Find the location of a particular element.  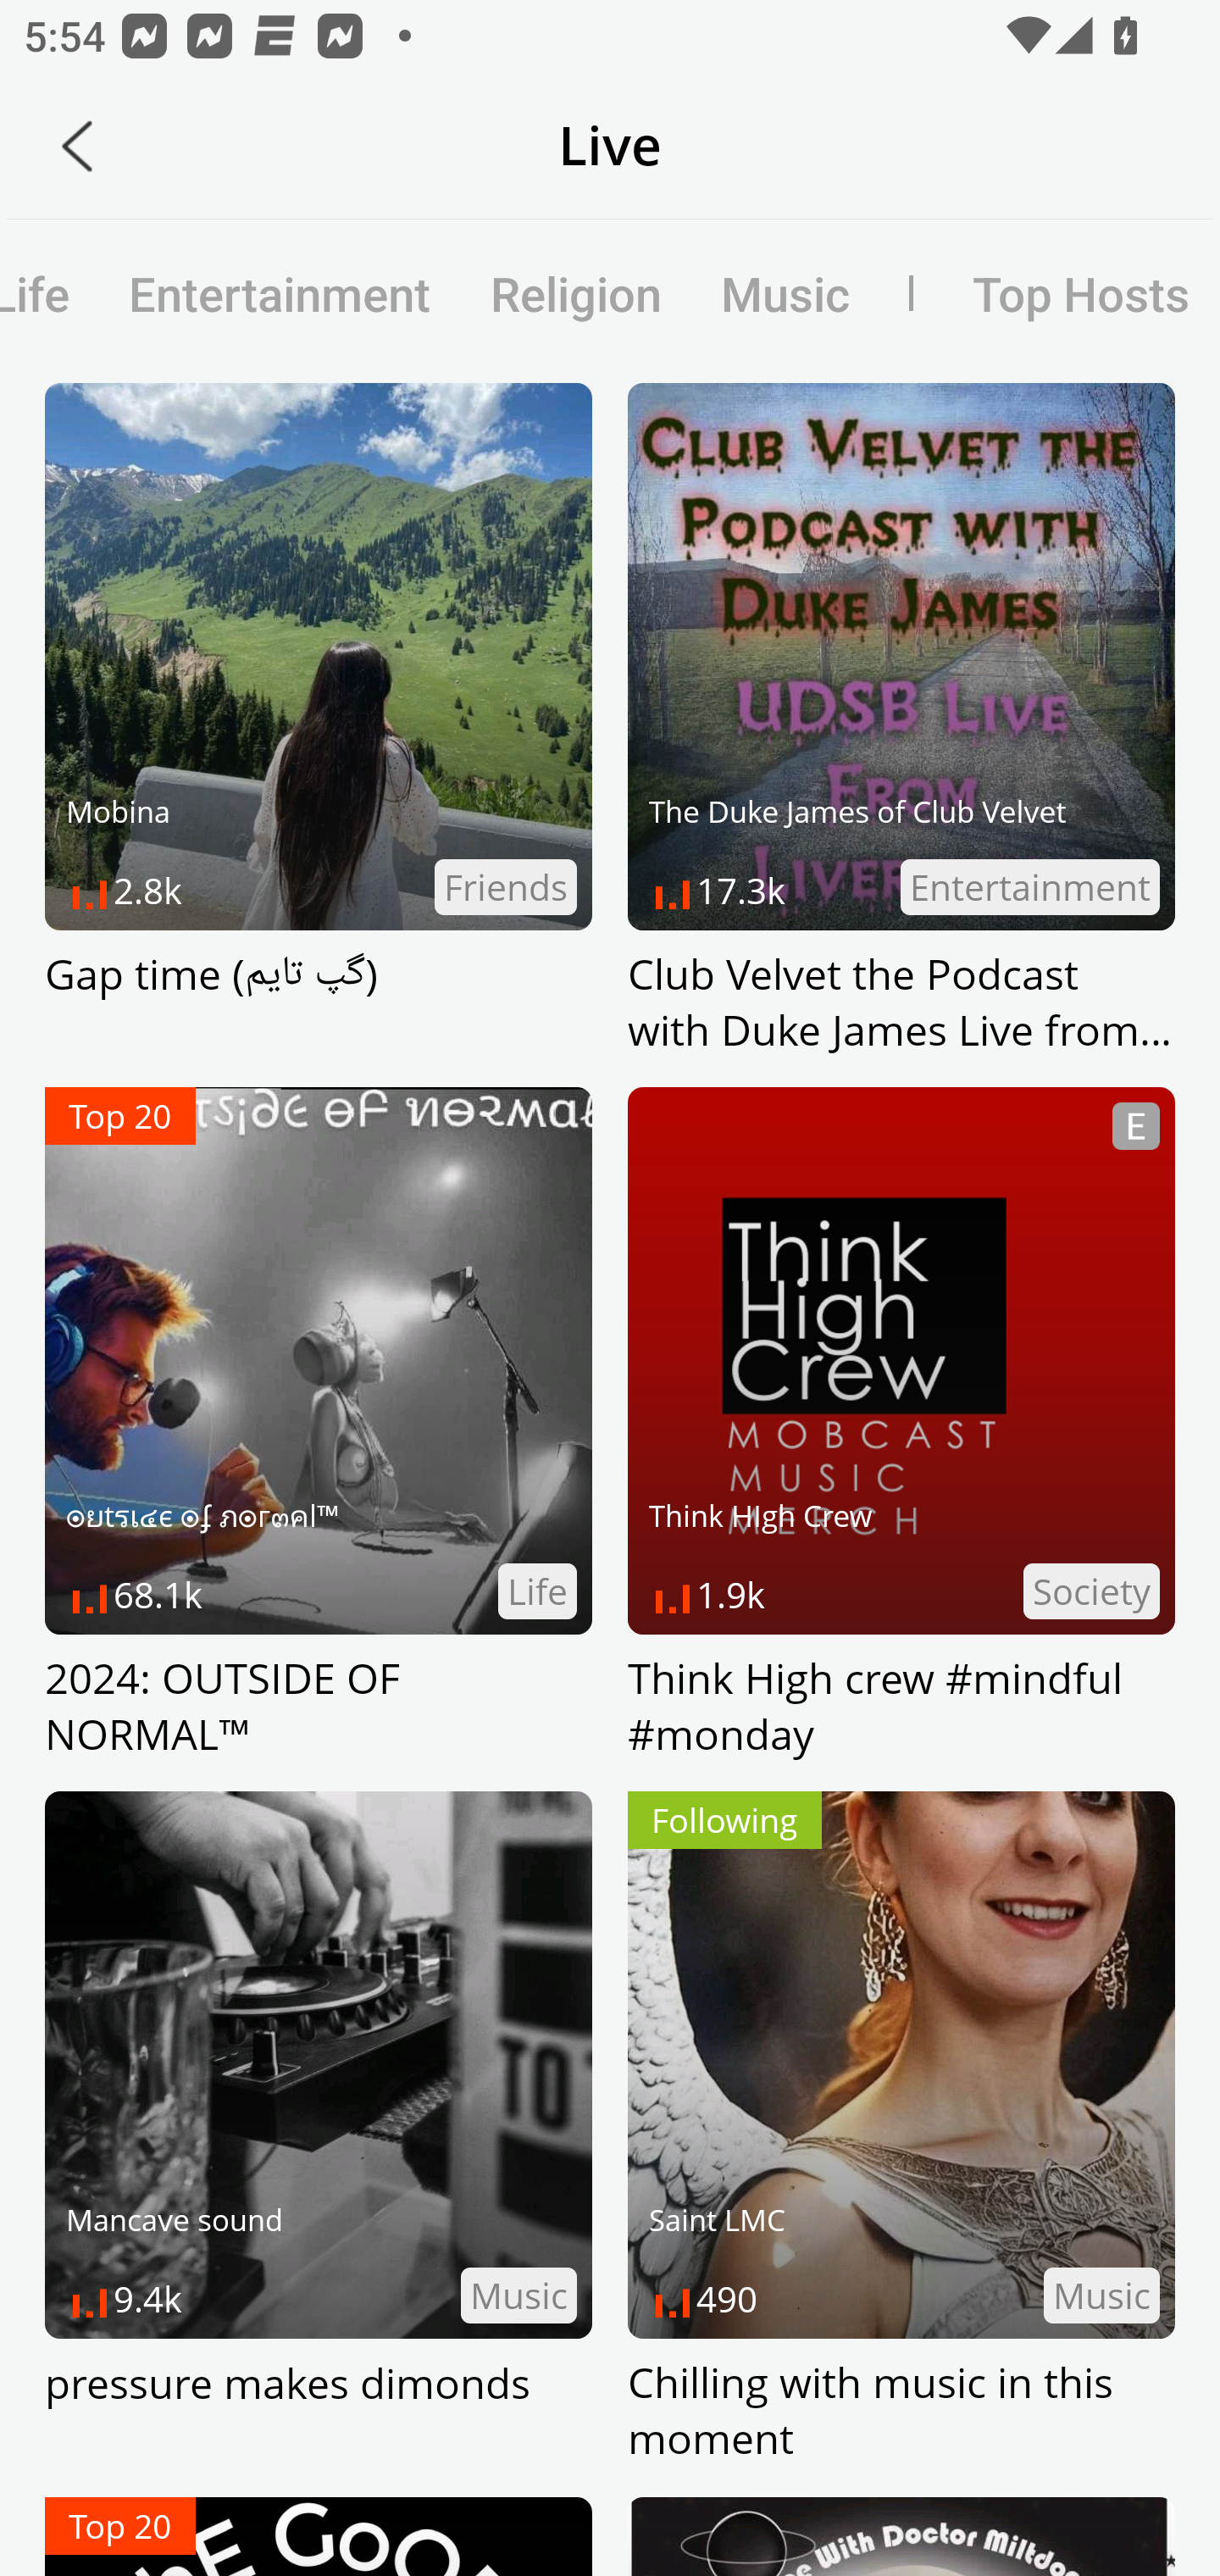

Mancave sound 9.4k Music pressure makes dimonds is located at coordinates (319, 2129).